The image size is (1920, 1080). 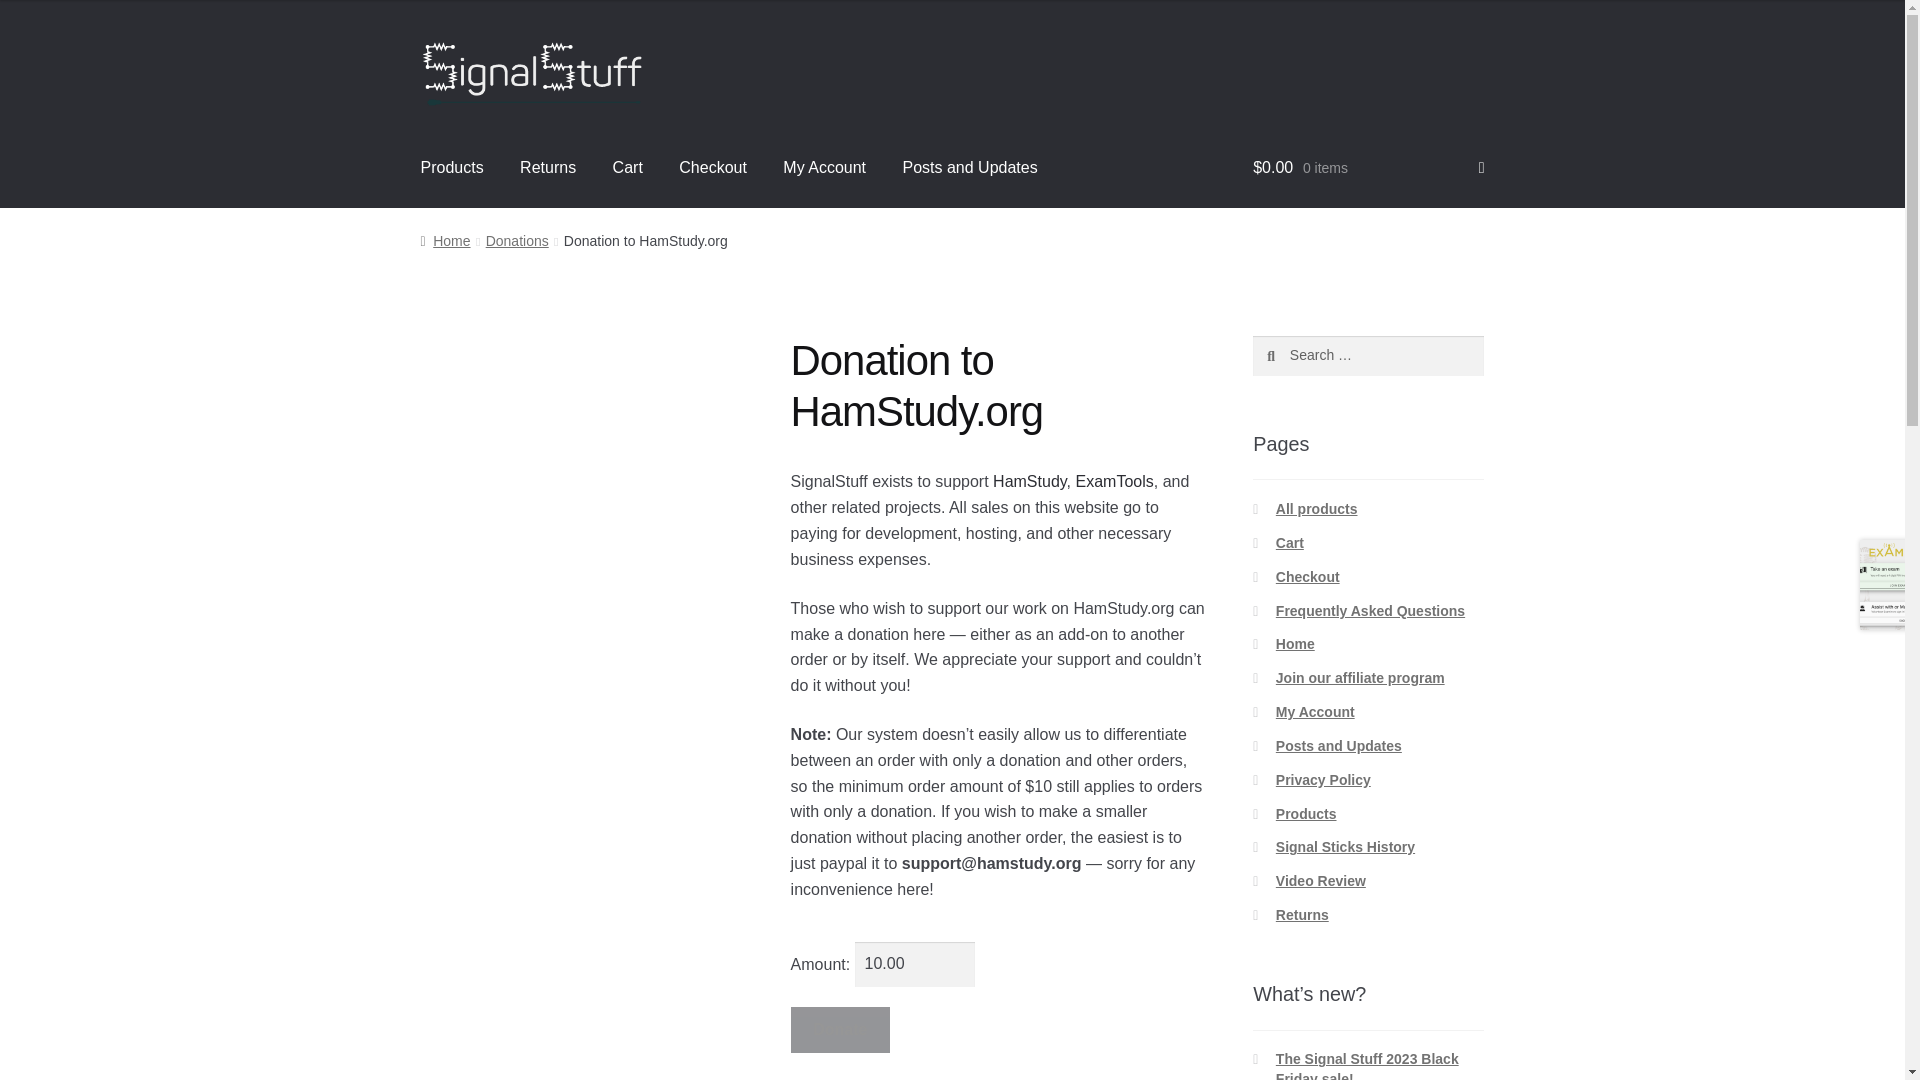 I want to click on My Account, so click(x=824, y=168).